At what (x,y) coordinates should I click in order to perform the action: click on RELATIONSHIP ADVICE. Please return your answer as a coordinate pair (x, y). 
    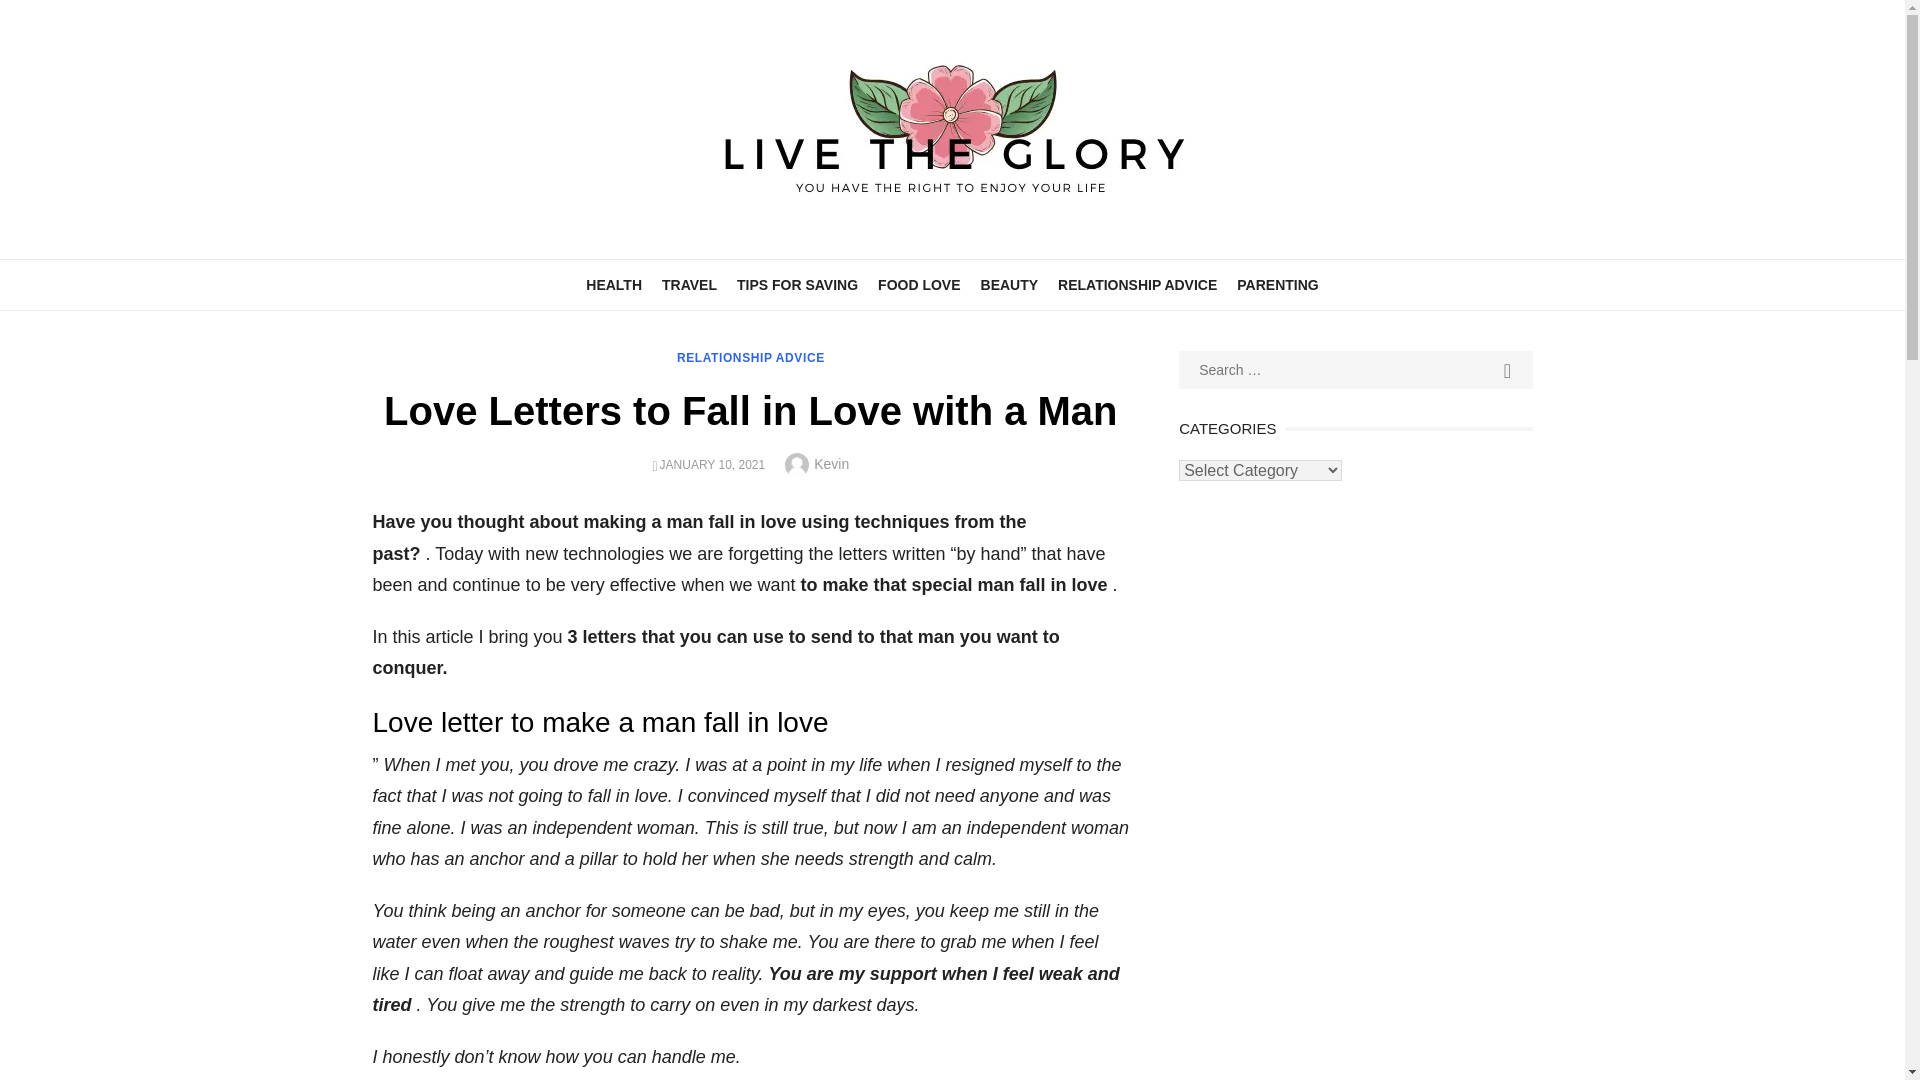
    Looking at the image, I should click on (1137, 284).